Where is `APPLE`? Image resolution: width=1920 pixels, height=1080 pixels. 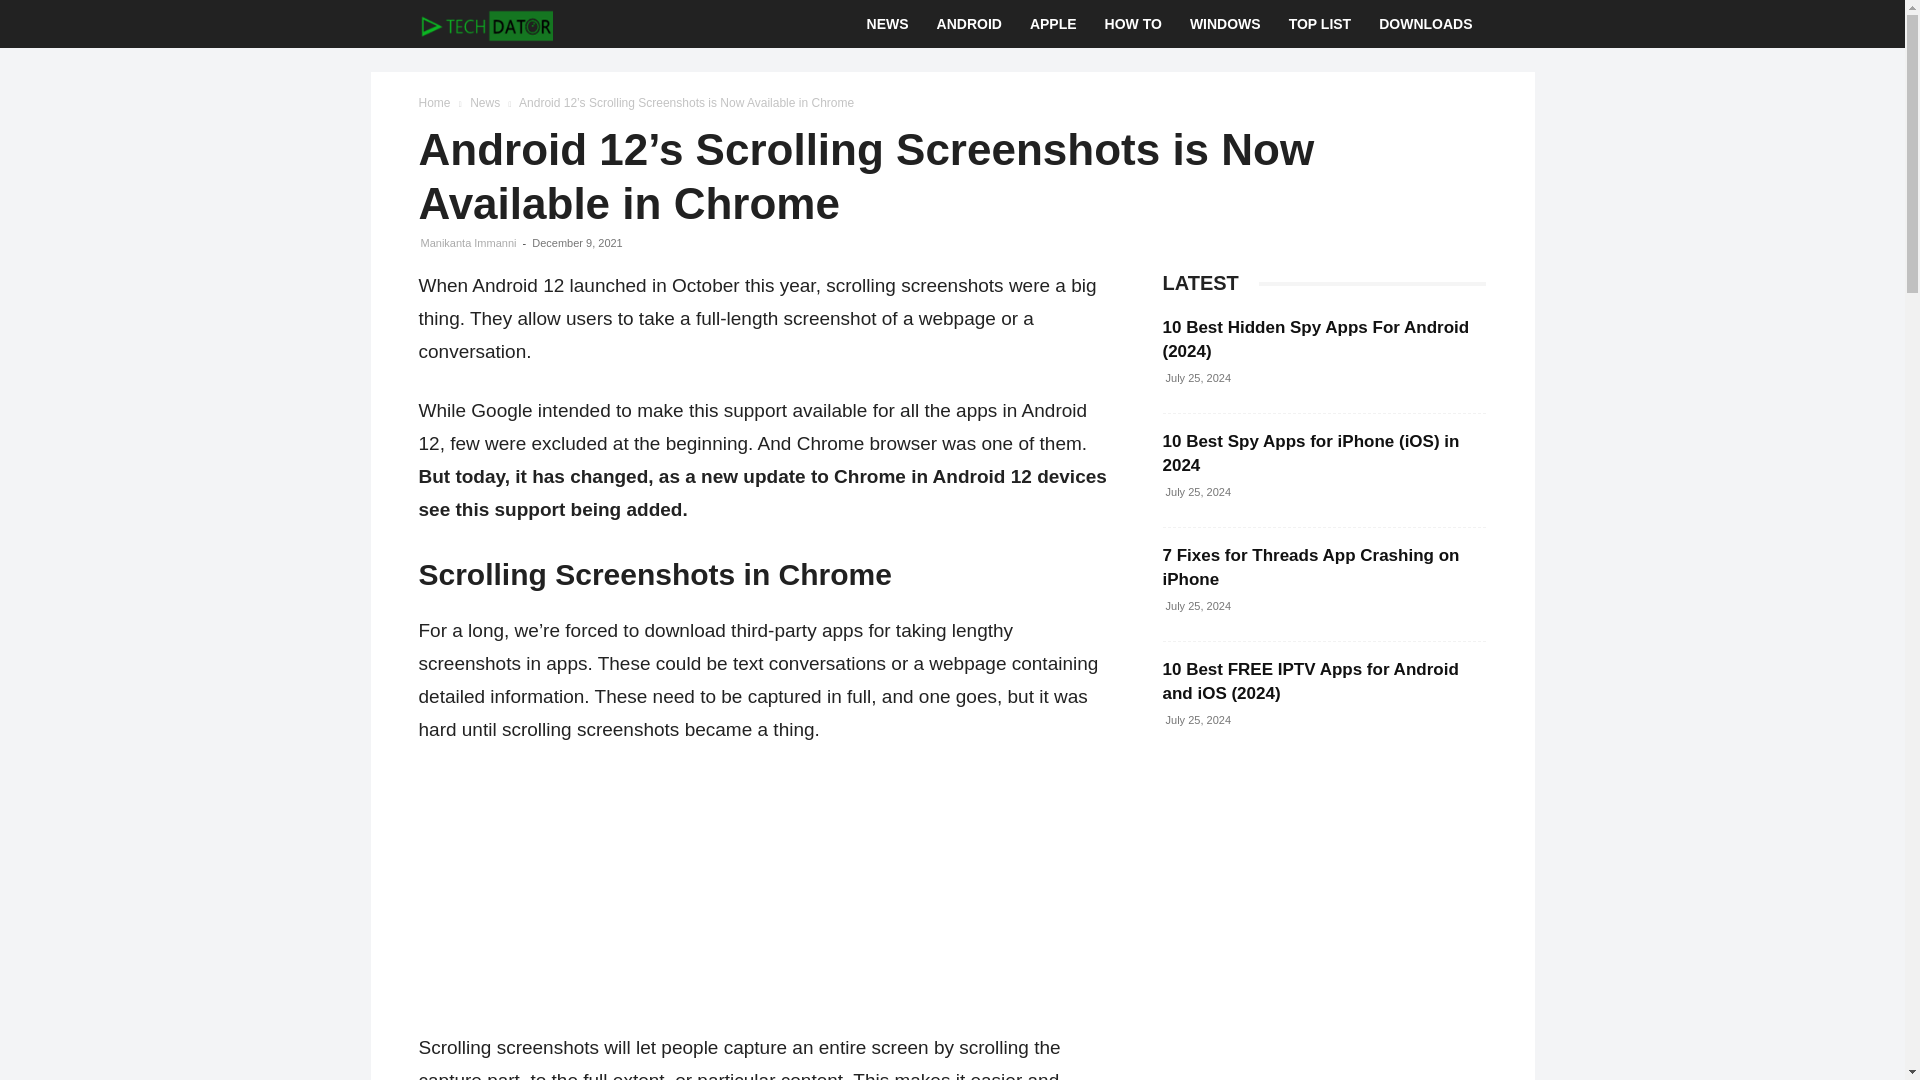
APPLE is located at coordinates (1052, 24).